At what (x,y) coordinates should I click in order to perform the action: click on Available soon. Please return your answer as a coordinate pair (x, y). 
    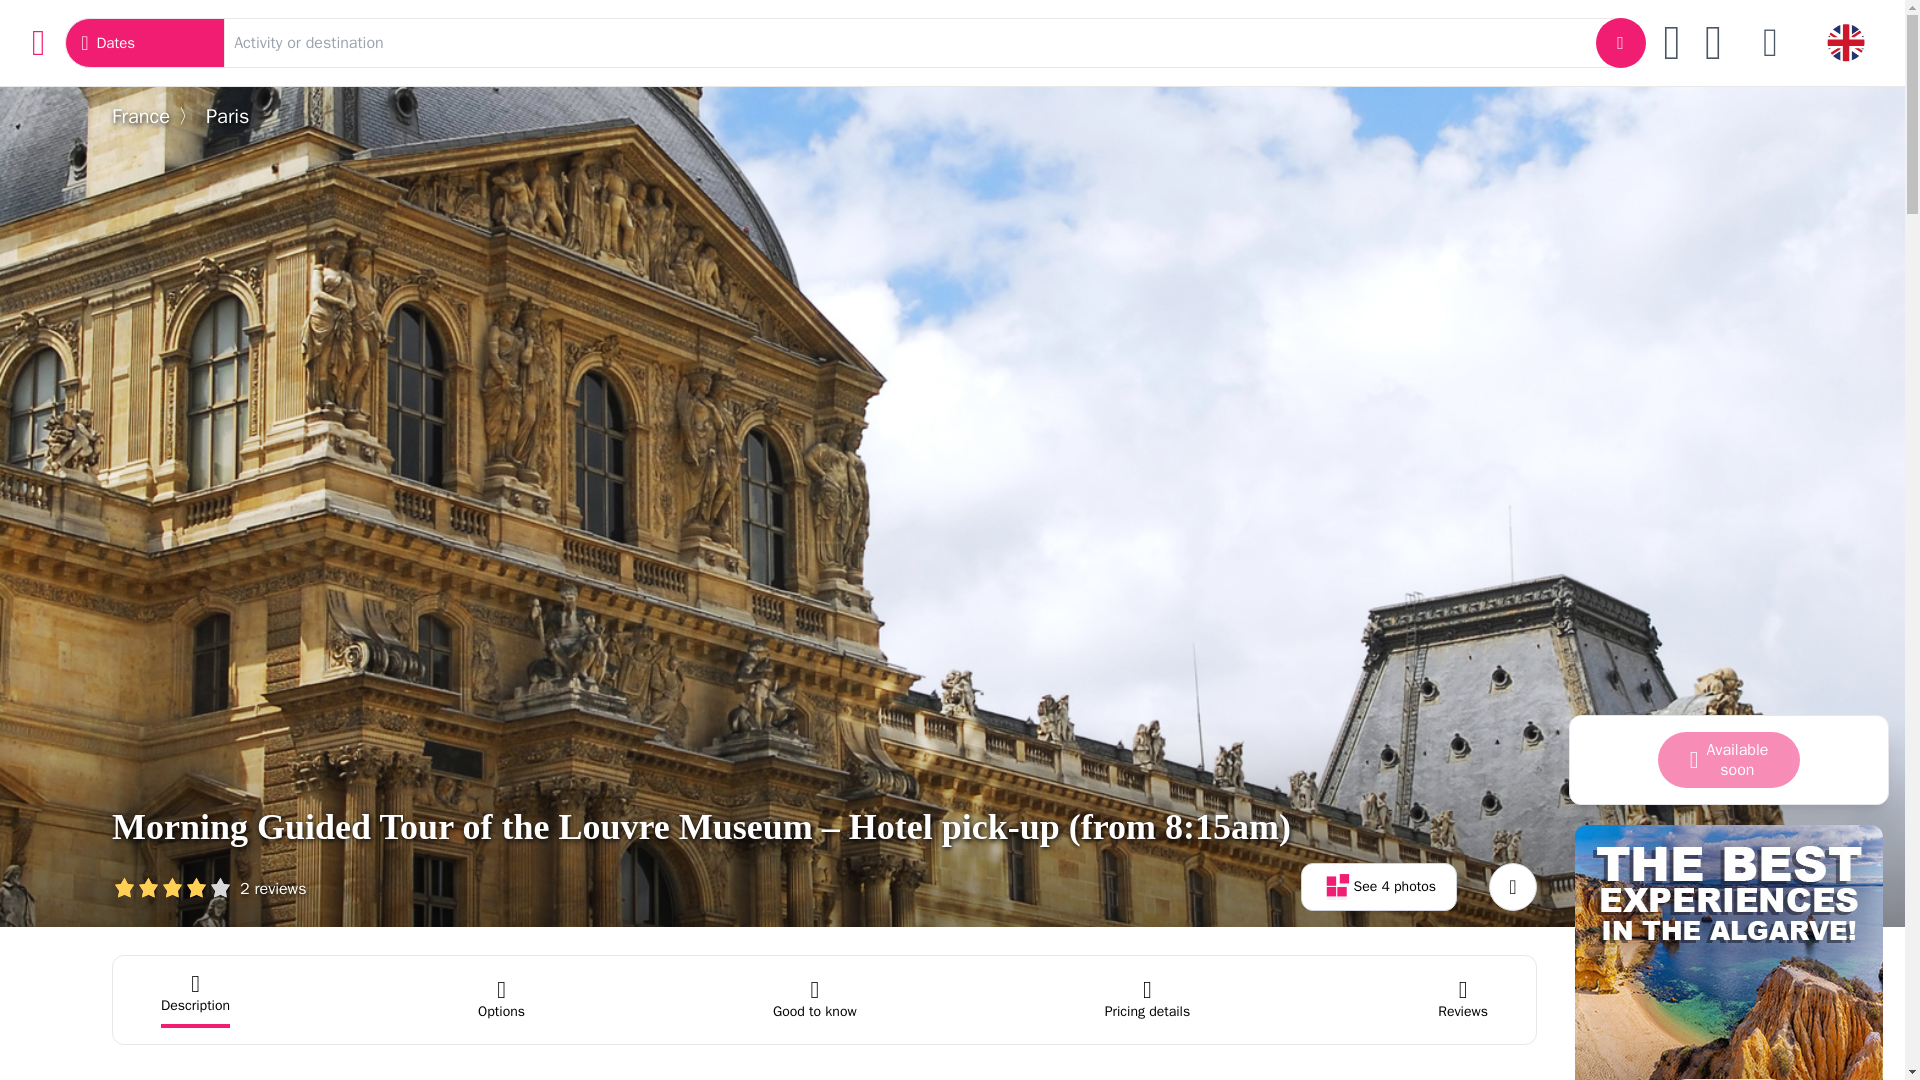
    Looking at the image, I should click on (1729, 760).